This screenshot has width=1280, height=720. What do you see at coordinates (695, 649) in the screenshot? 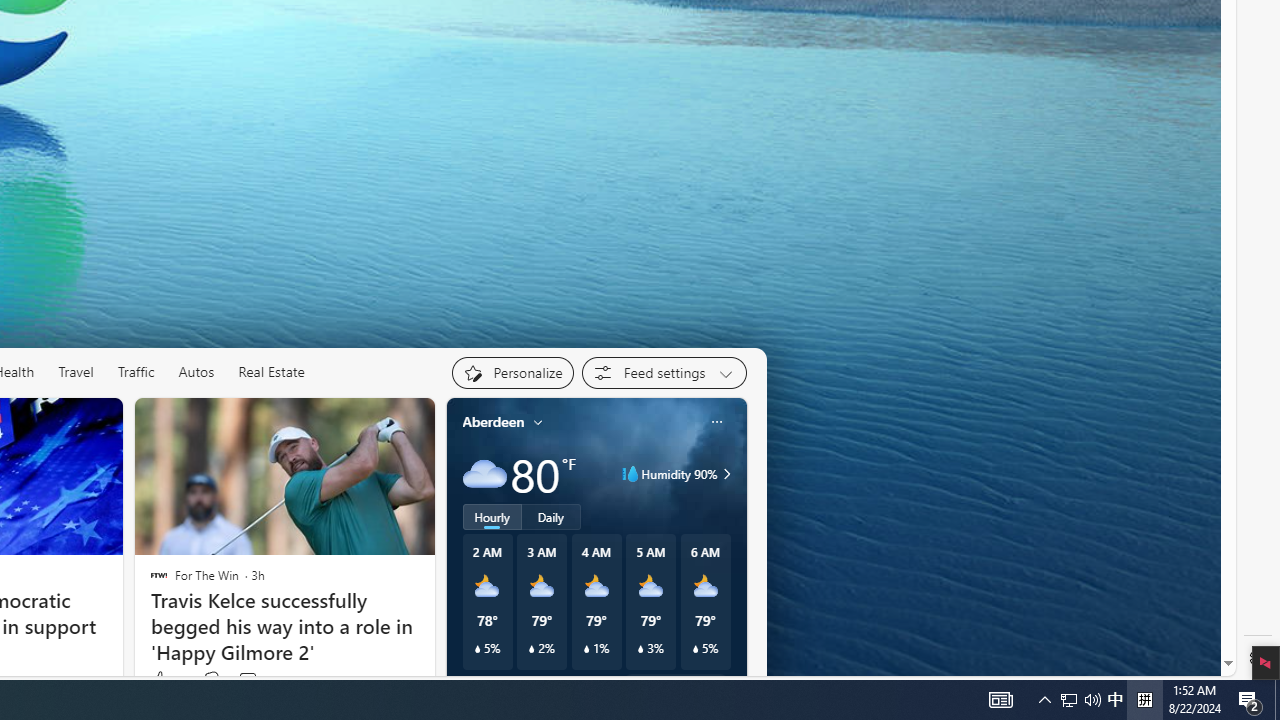
I see `Class: weather-current-precipitation-glyph` at bounding box center [695, 649].